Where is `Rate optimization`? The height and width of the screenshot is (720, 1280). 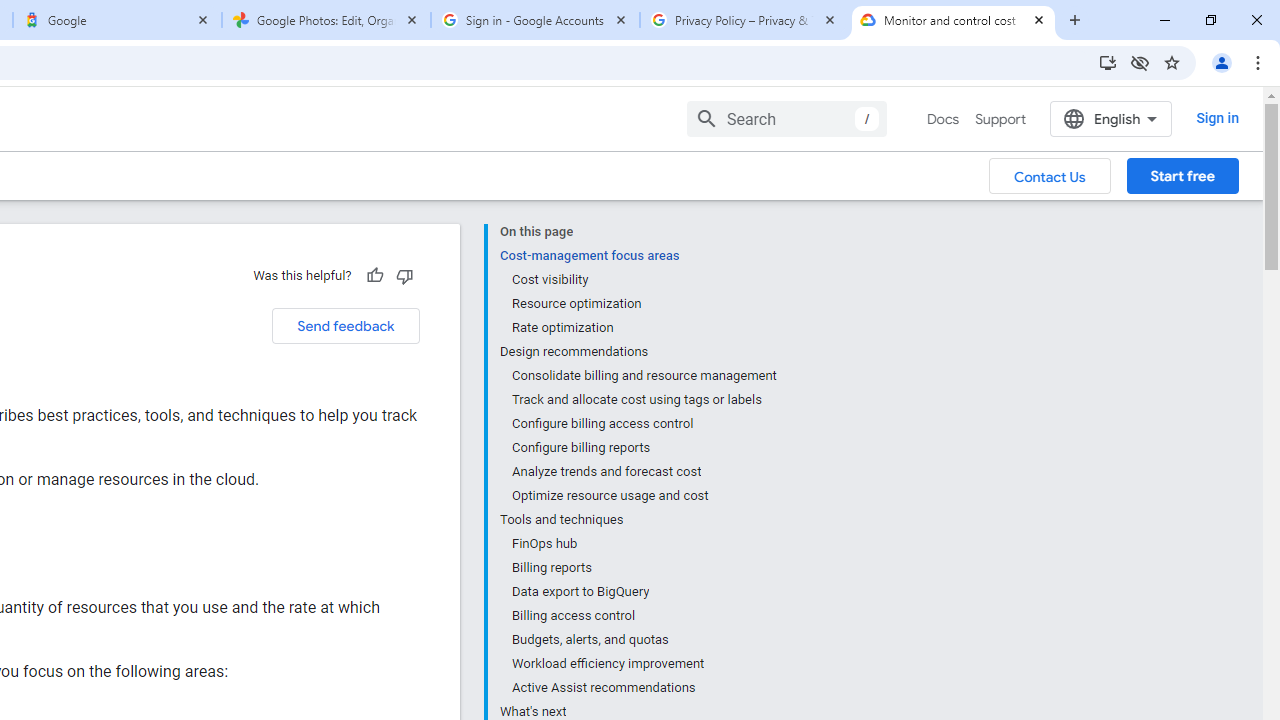 Rate optimization is located at coordinates (643, 328).